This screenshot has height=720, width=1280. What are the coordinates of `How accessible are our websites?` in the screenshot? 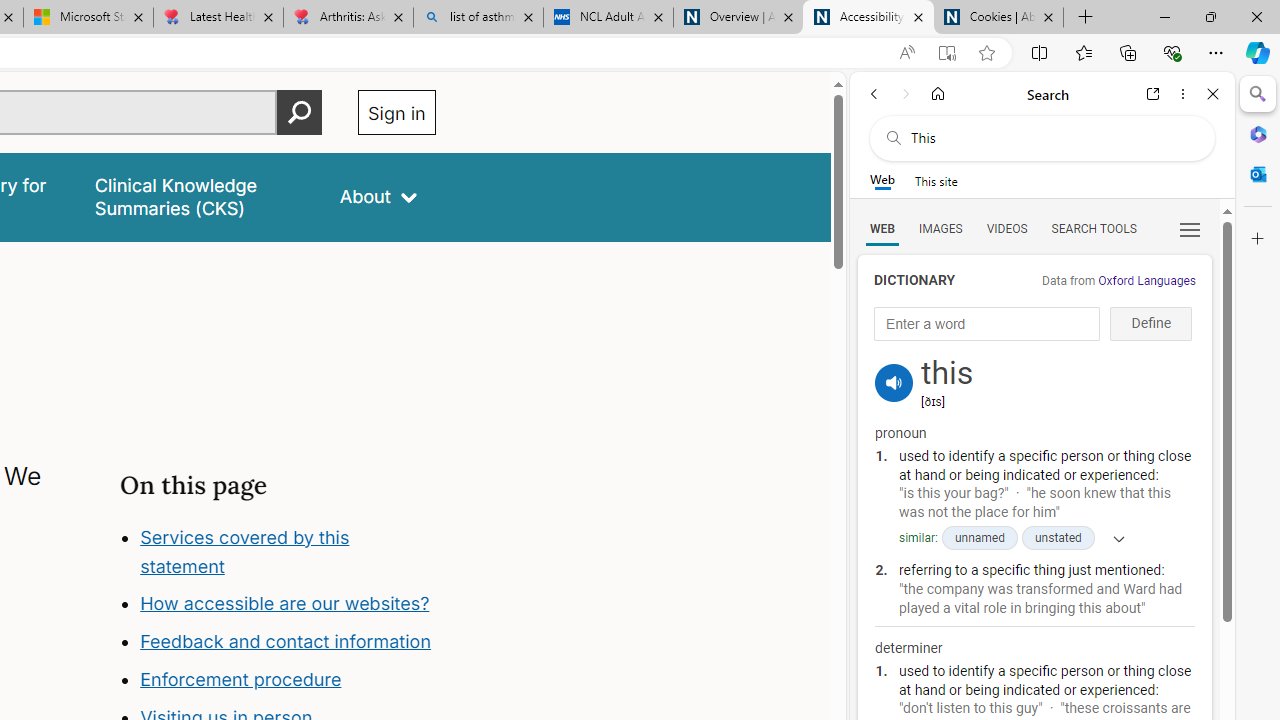 It's located at (288, 604).